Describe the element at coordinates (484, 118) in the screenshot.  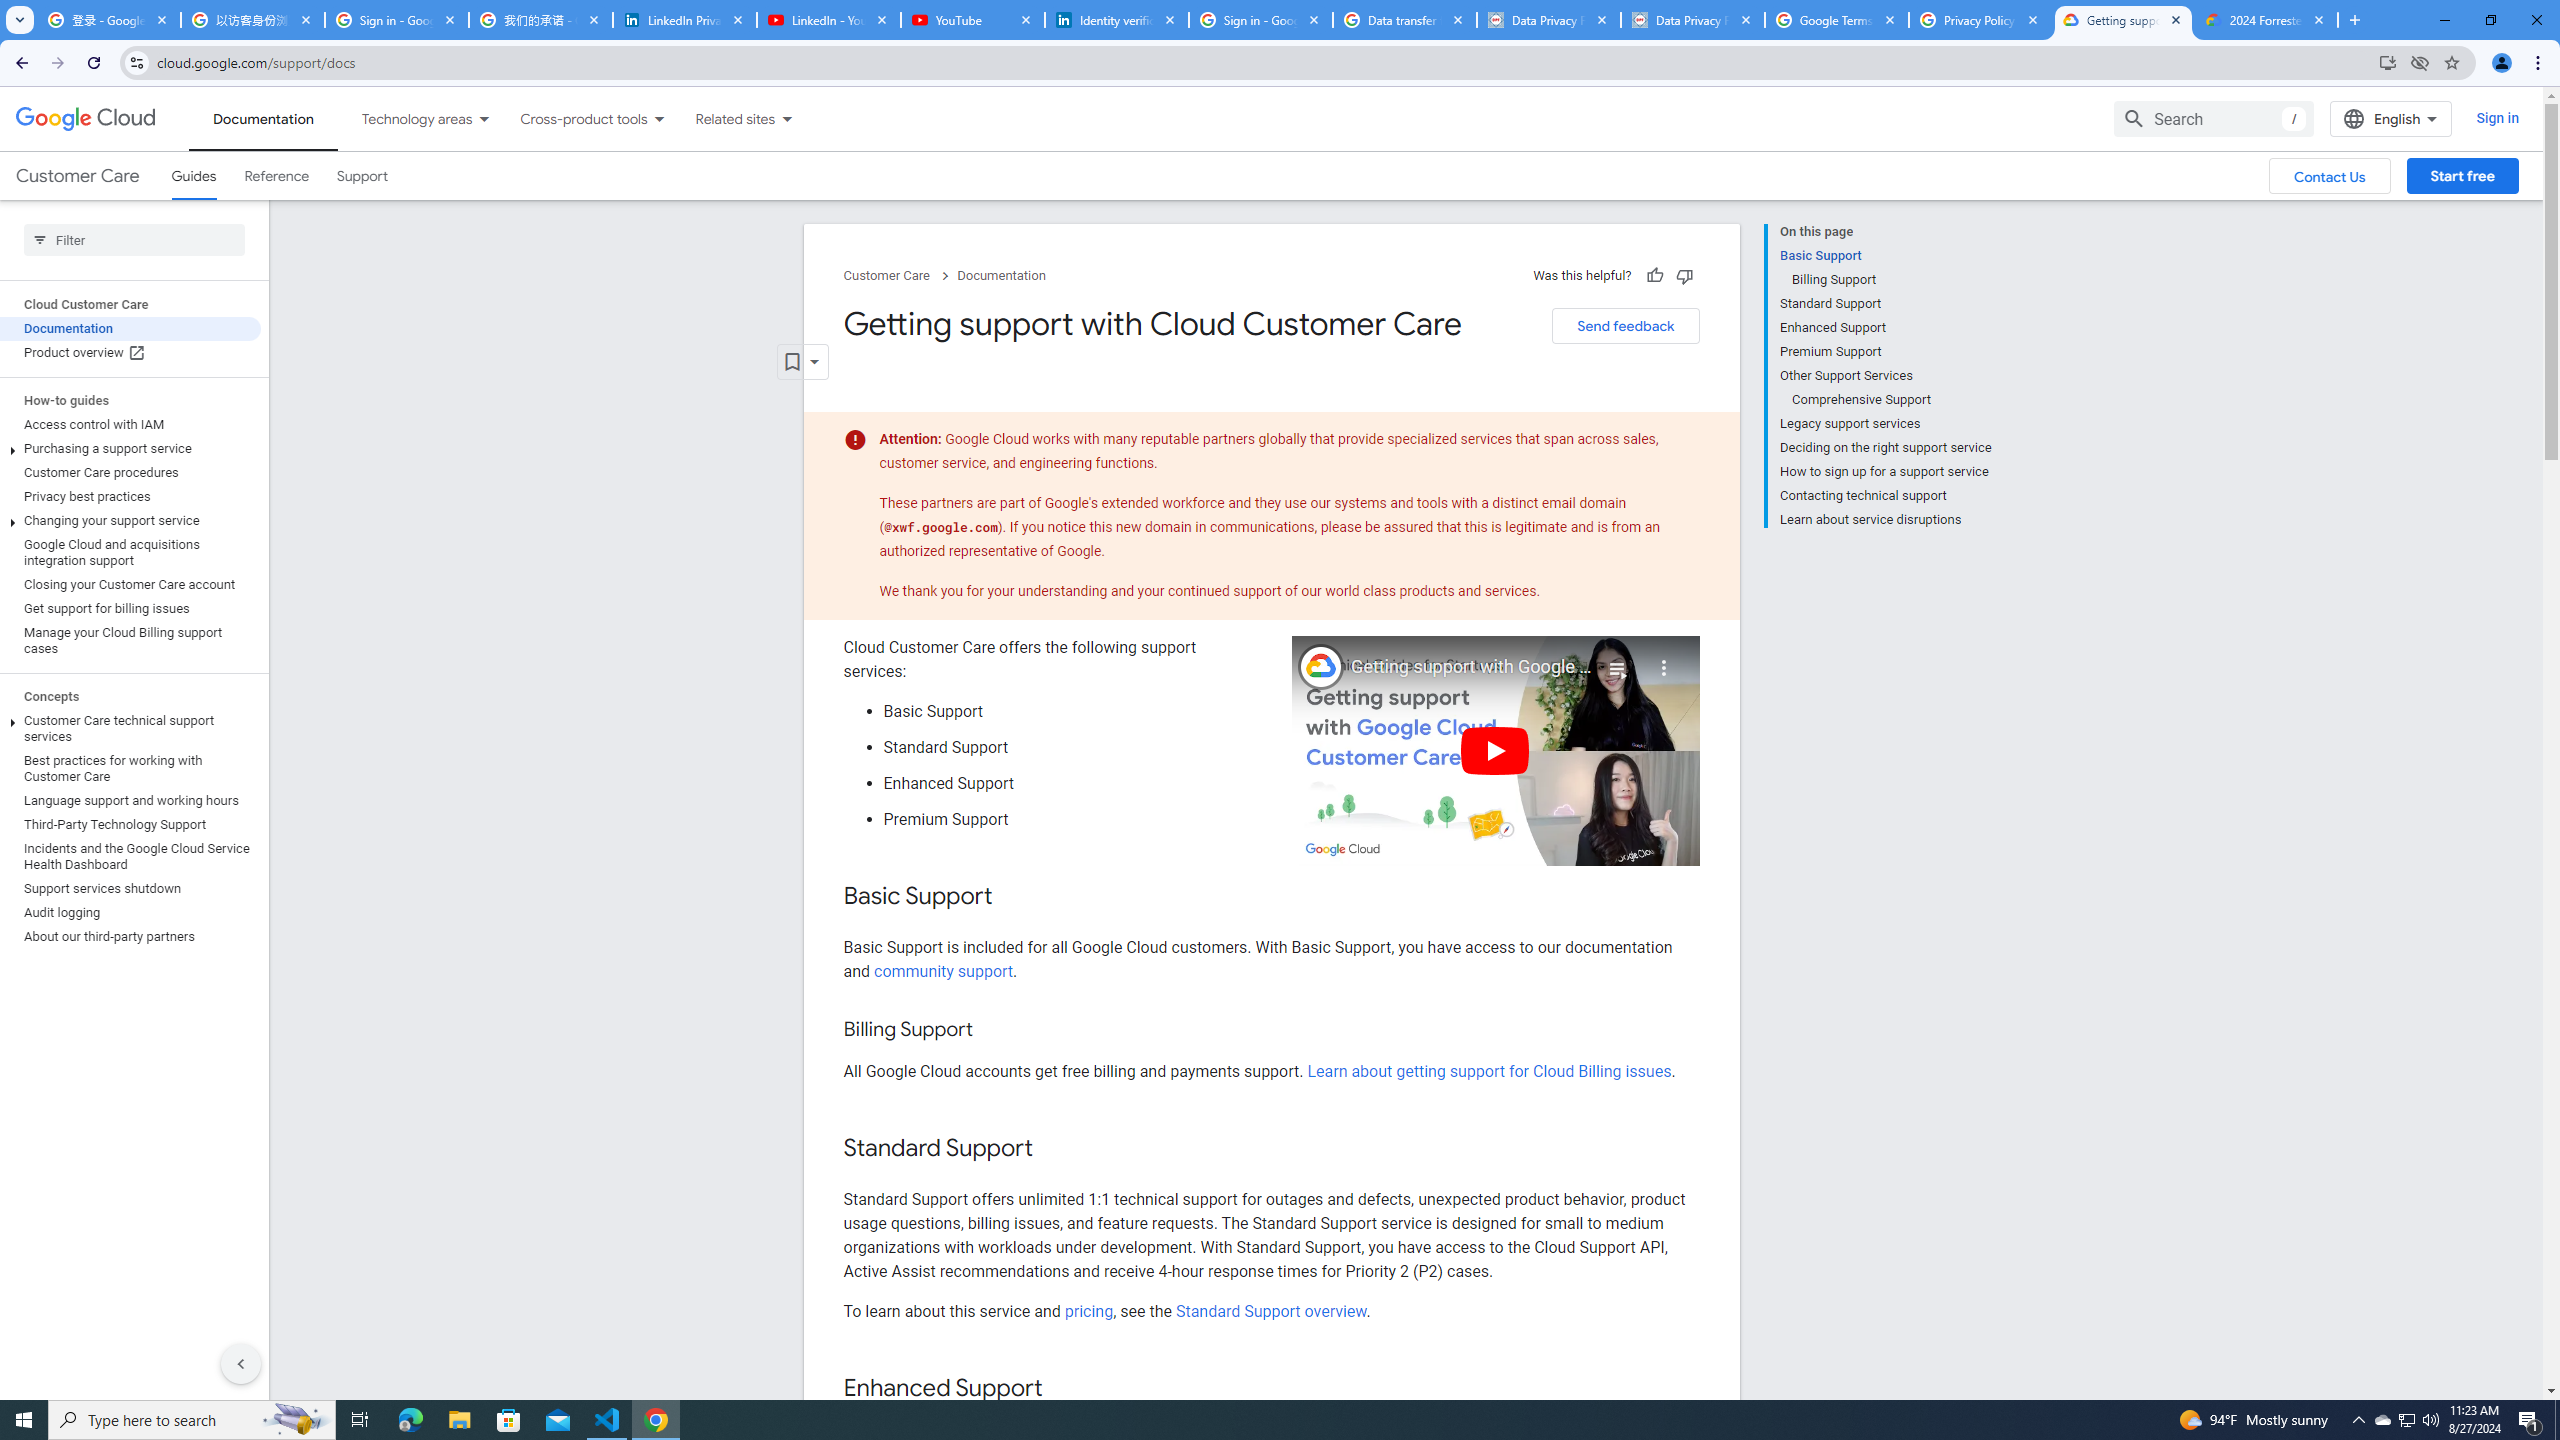
I see `Dropdown menu for Technology areas` at that location.